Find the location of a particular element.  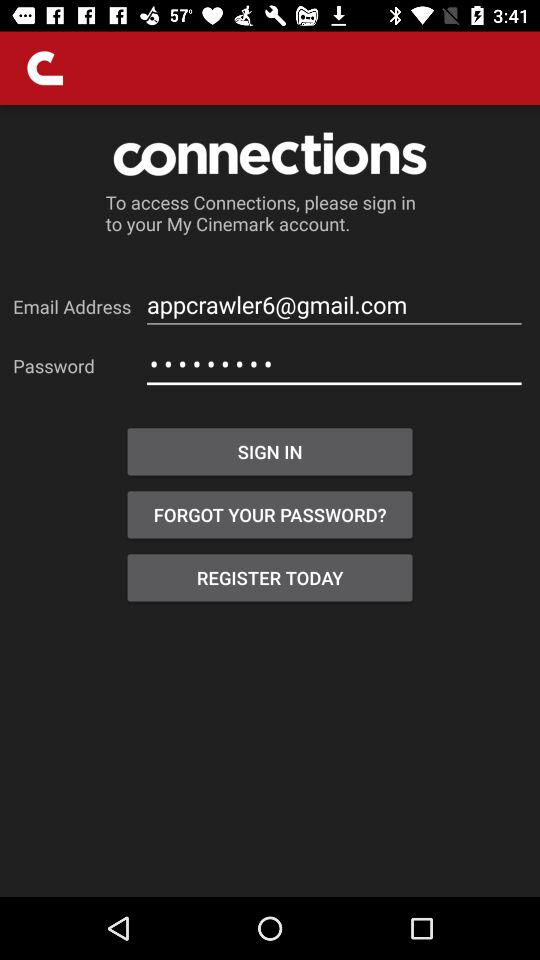

launch the register today item is located at coordinates (270, 578).